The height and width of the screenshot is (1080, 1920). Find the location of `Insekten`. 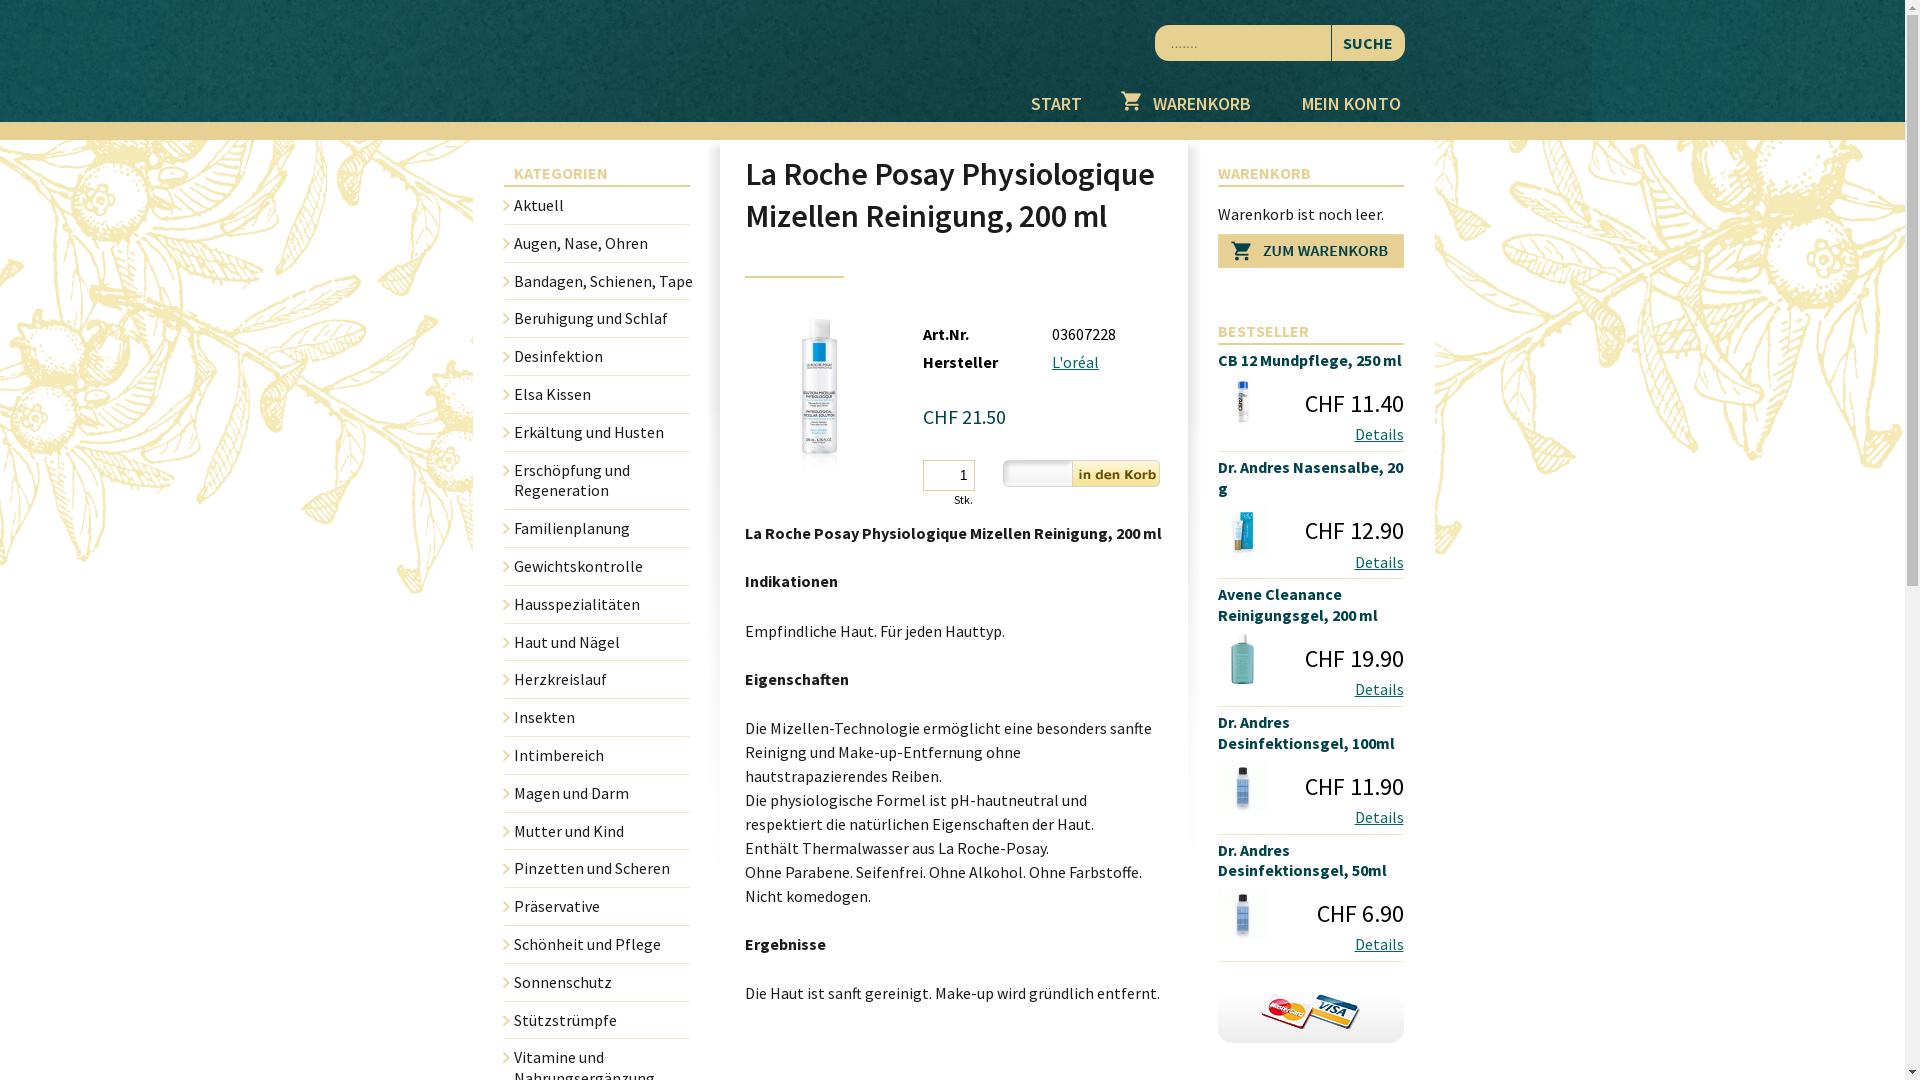

Insekten is located at coordinates (602, 718).